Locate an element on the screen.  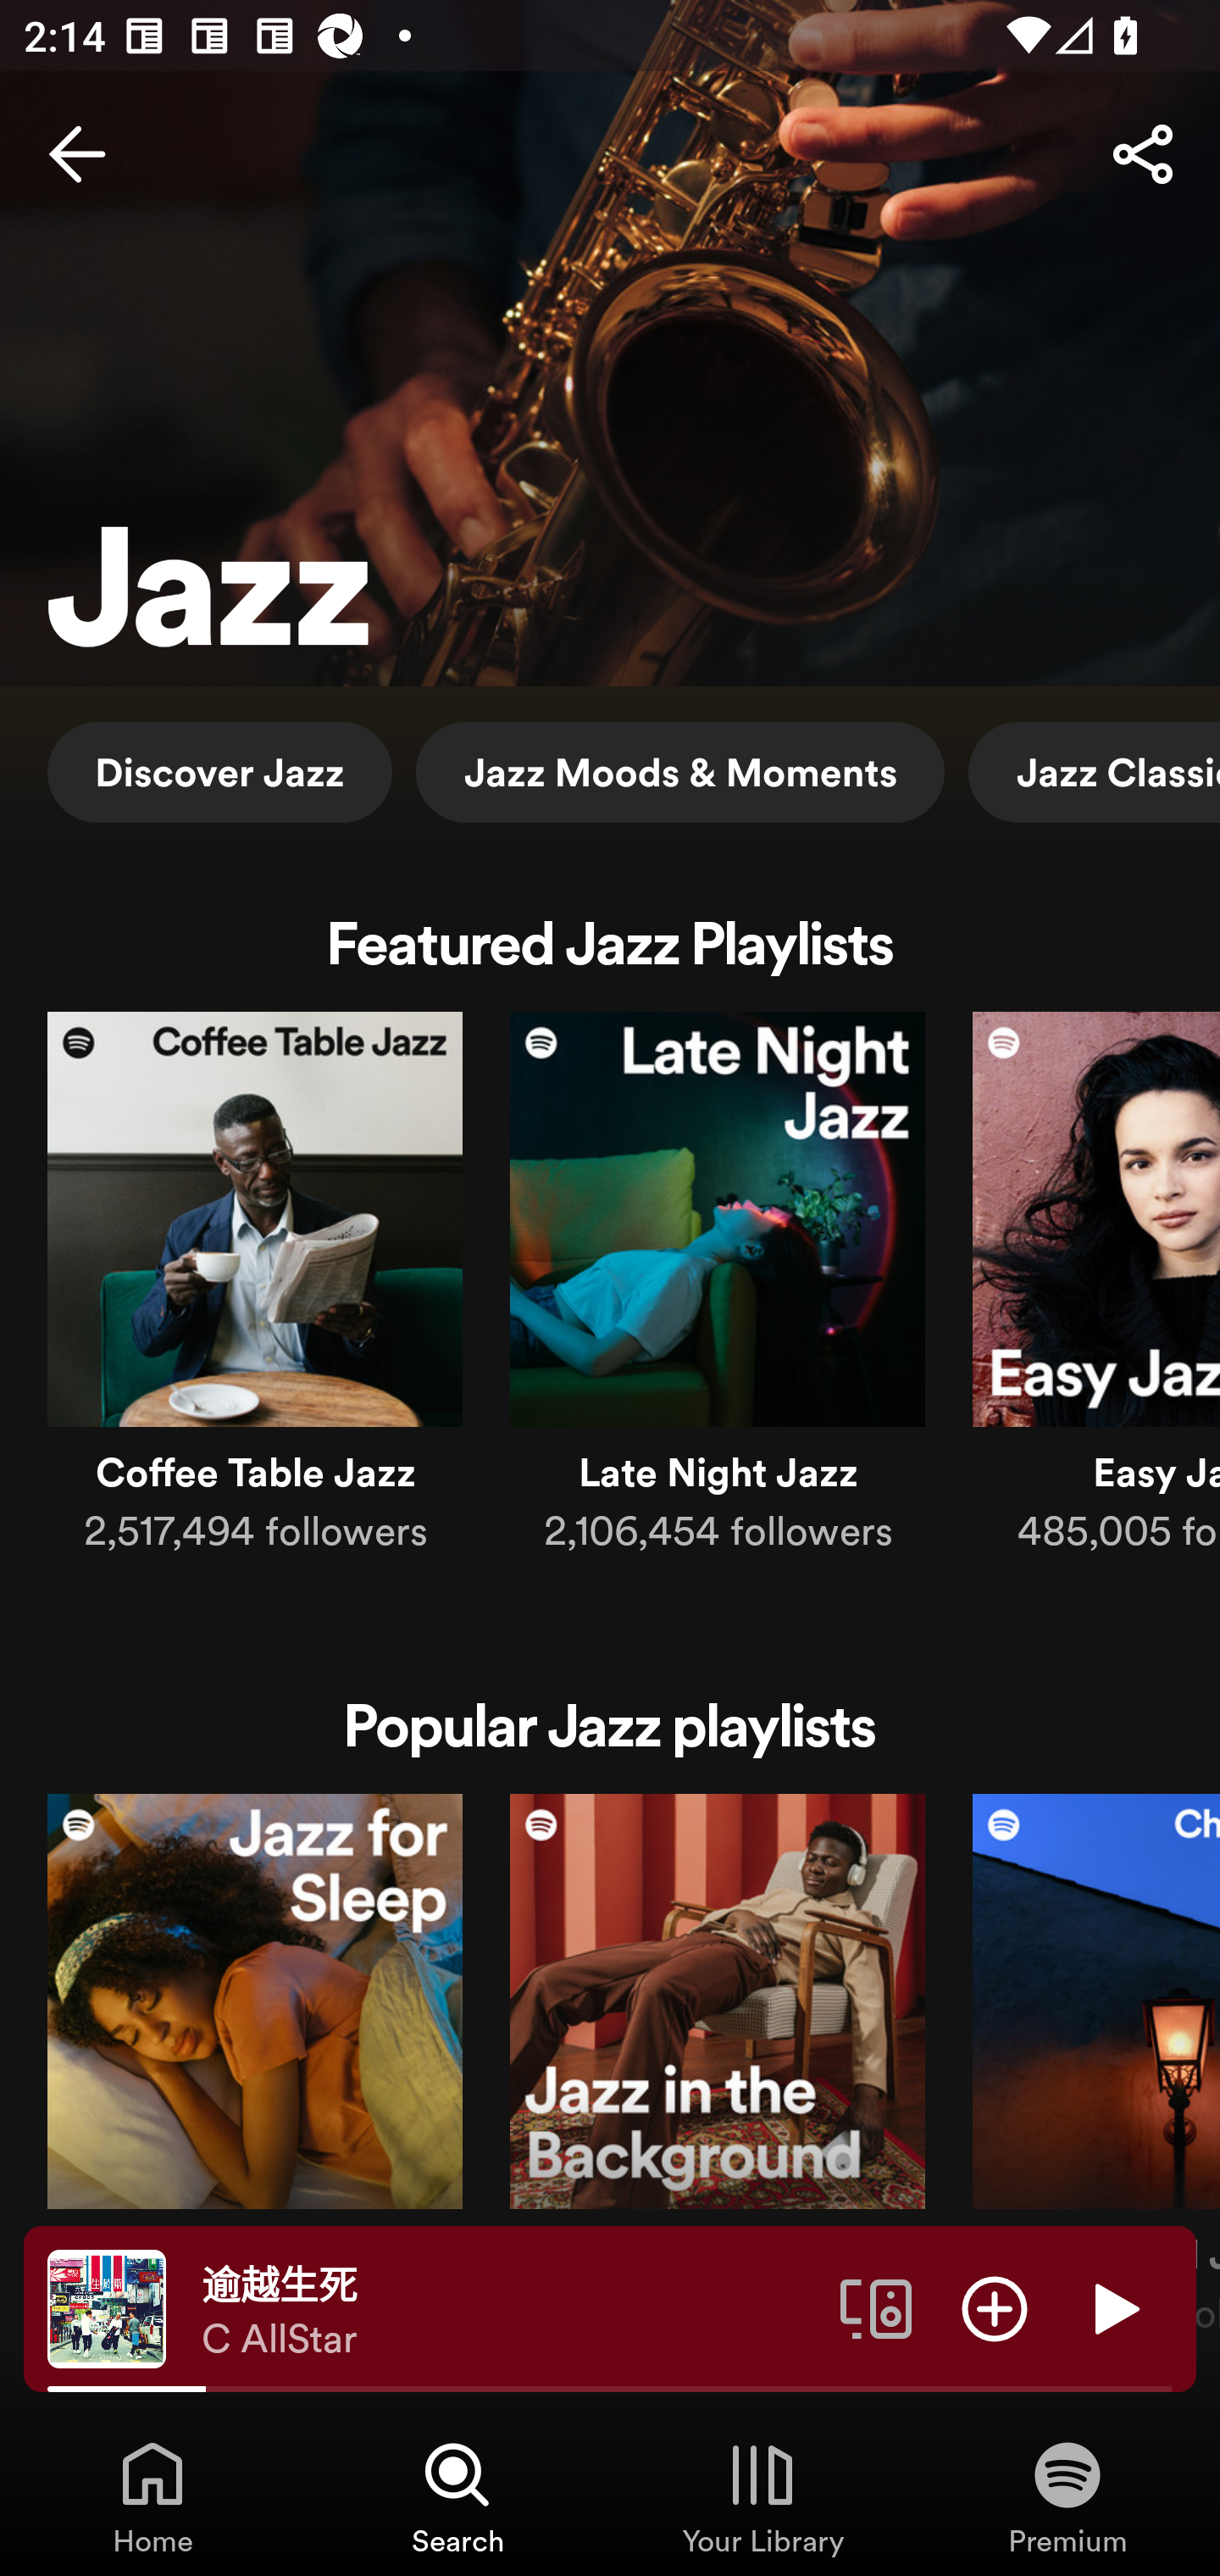
逾越生死 C AllStar is located at coordinates (508, 2309).